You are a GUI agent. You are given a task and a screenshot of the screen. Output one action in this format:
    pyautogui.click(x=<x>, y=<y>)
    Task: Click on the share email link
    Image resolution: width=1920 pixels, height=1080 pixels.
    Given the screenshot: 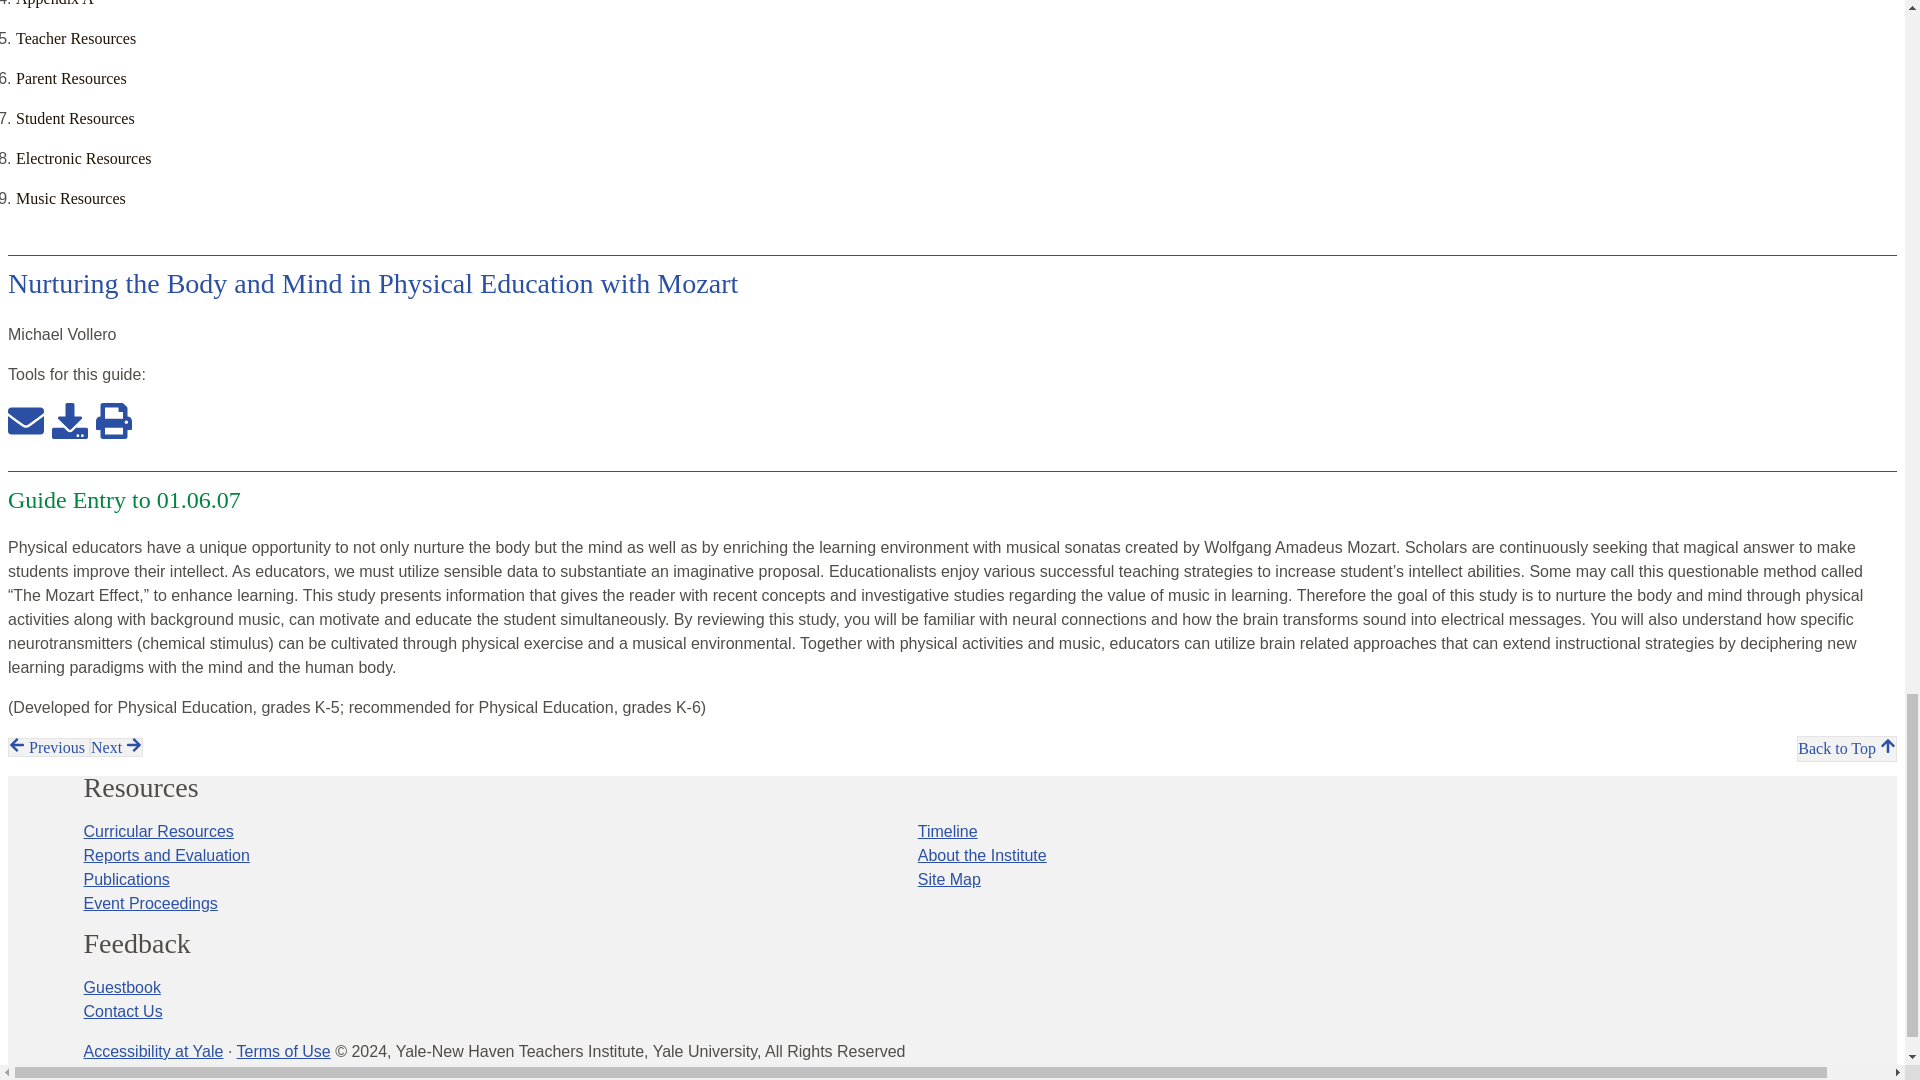 What is the action you would take?
    pyautogui.click(x=26, y=434)
    